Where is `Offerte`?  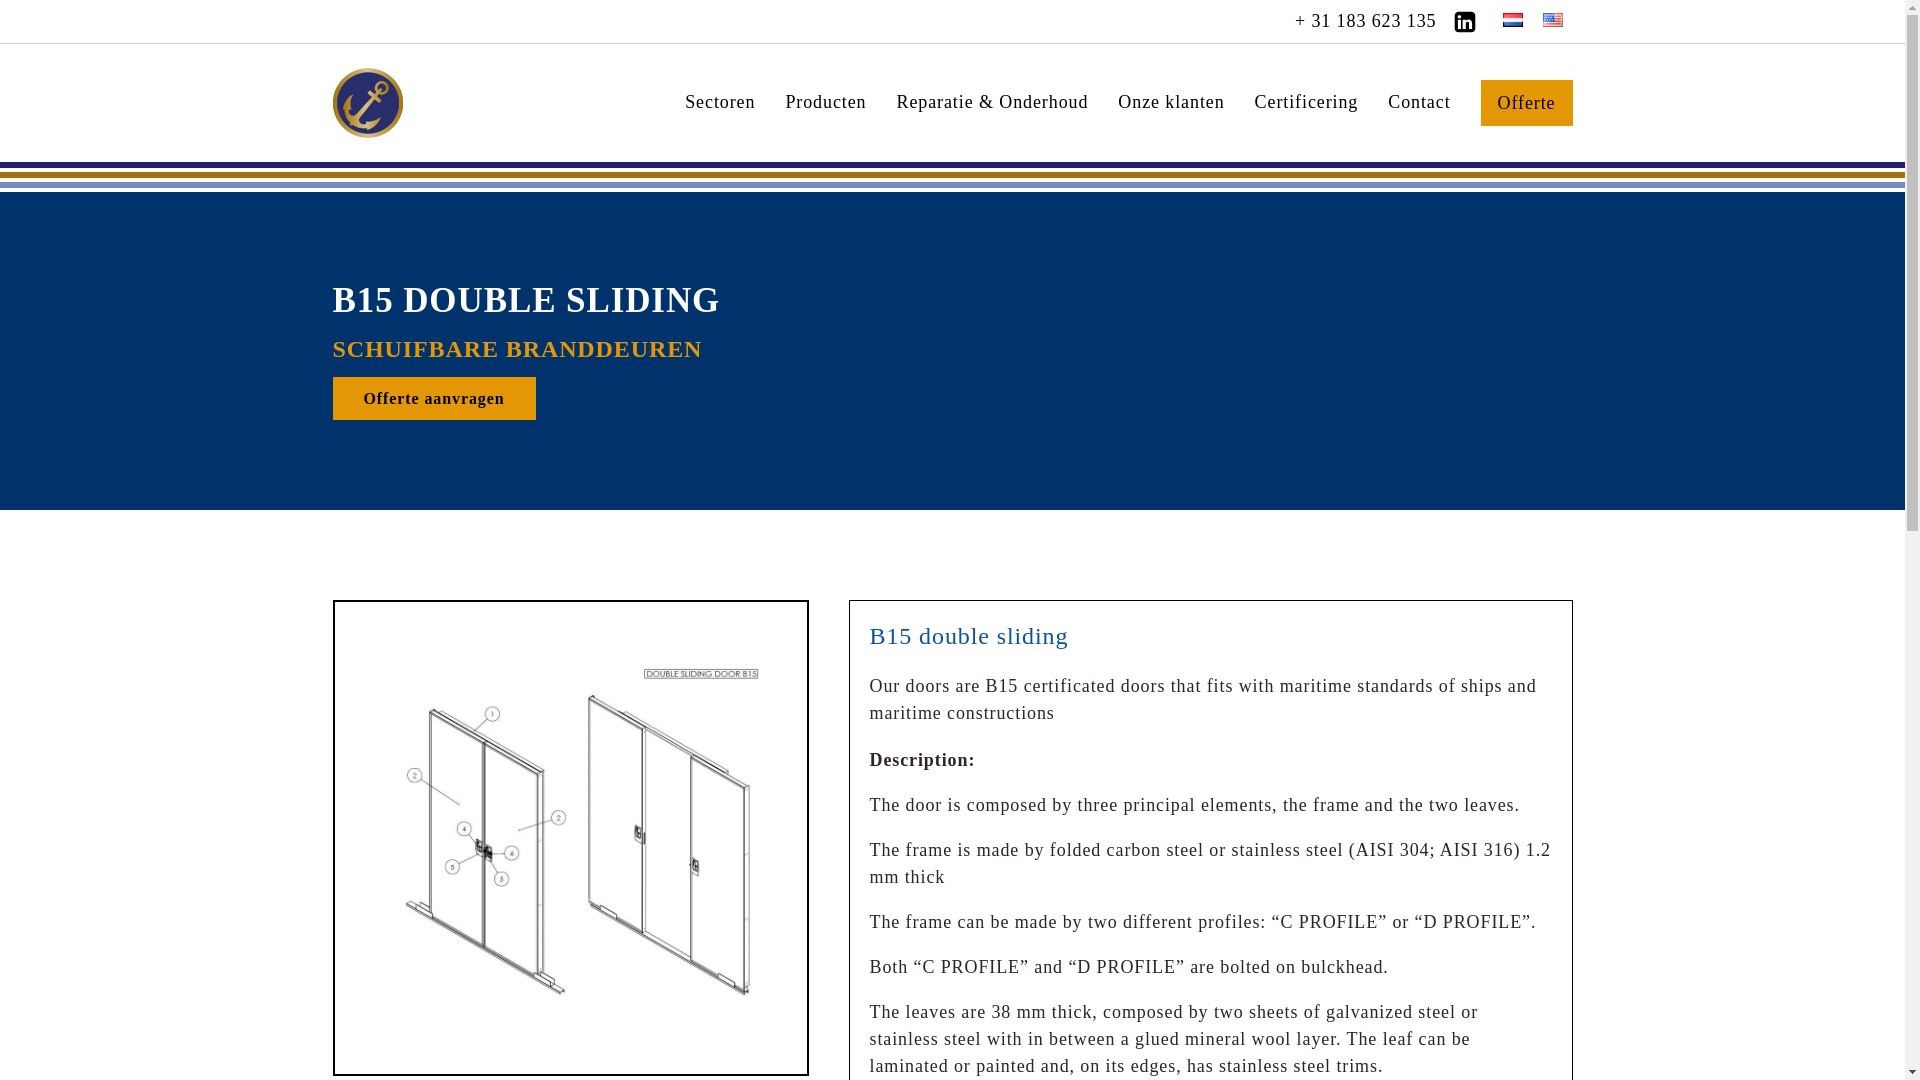
Offerte is located at coordinates (1526, 102).